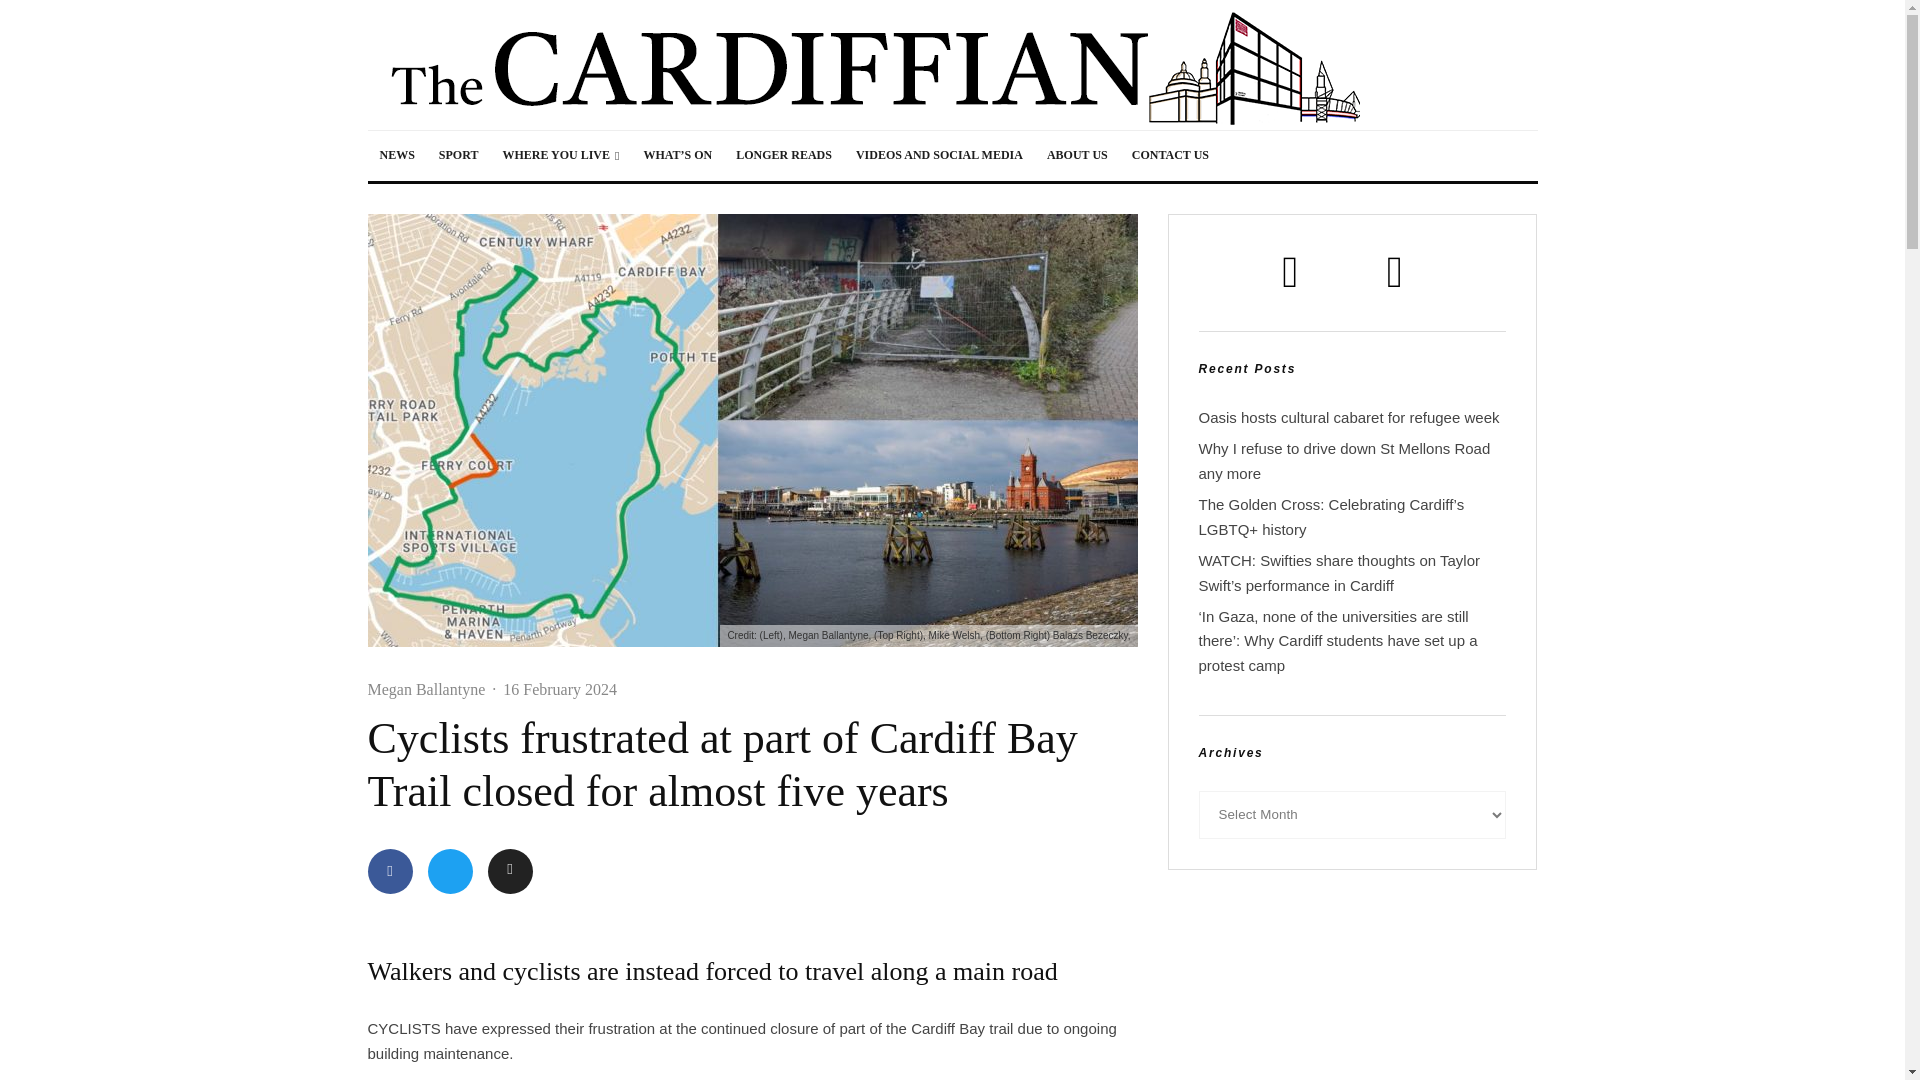  What do you see at coordinates (397, 156) in the screenshot?
I see `NEWS` at bounding box center [397, 156].